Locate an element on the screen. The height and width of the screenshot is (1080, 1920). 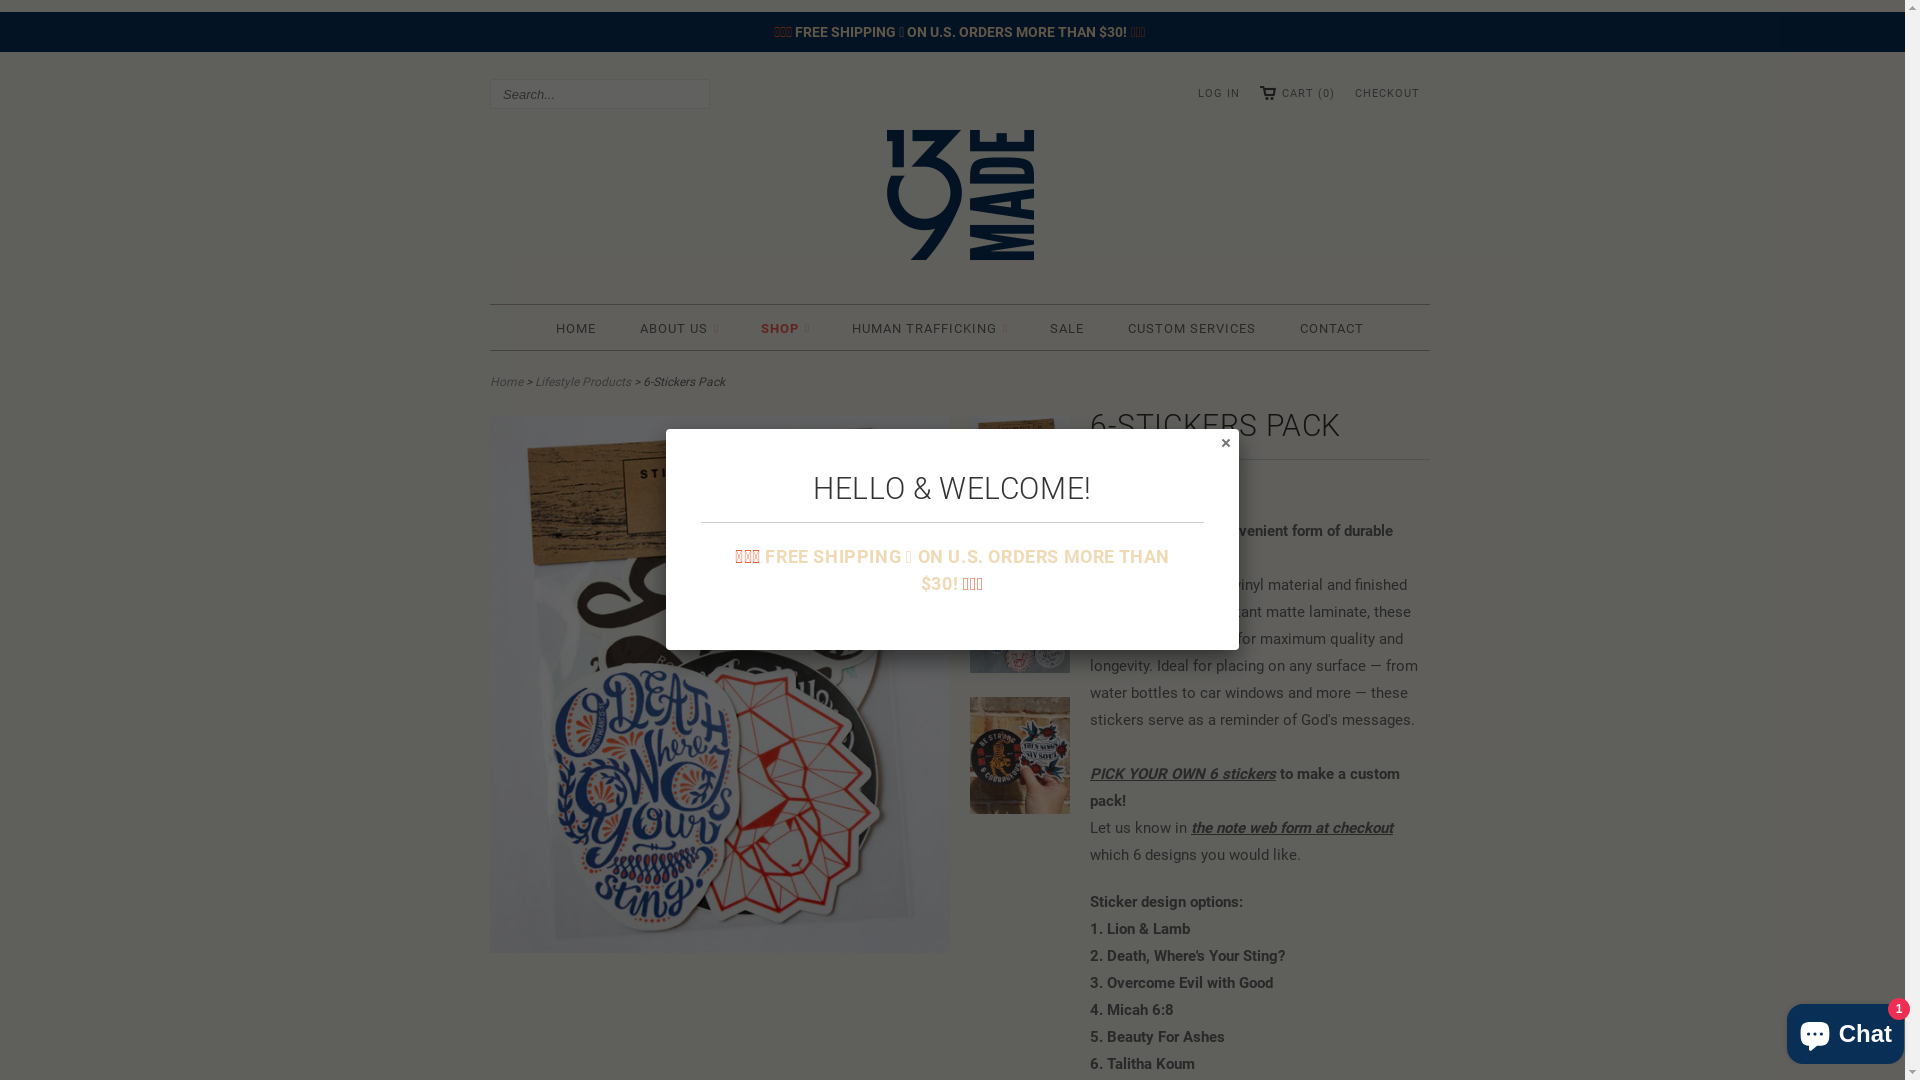
6-Stickers Pack is located at coordinates (720, 948).